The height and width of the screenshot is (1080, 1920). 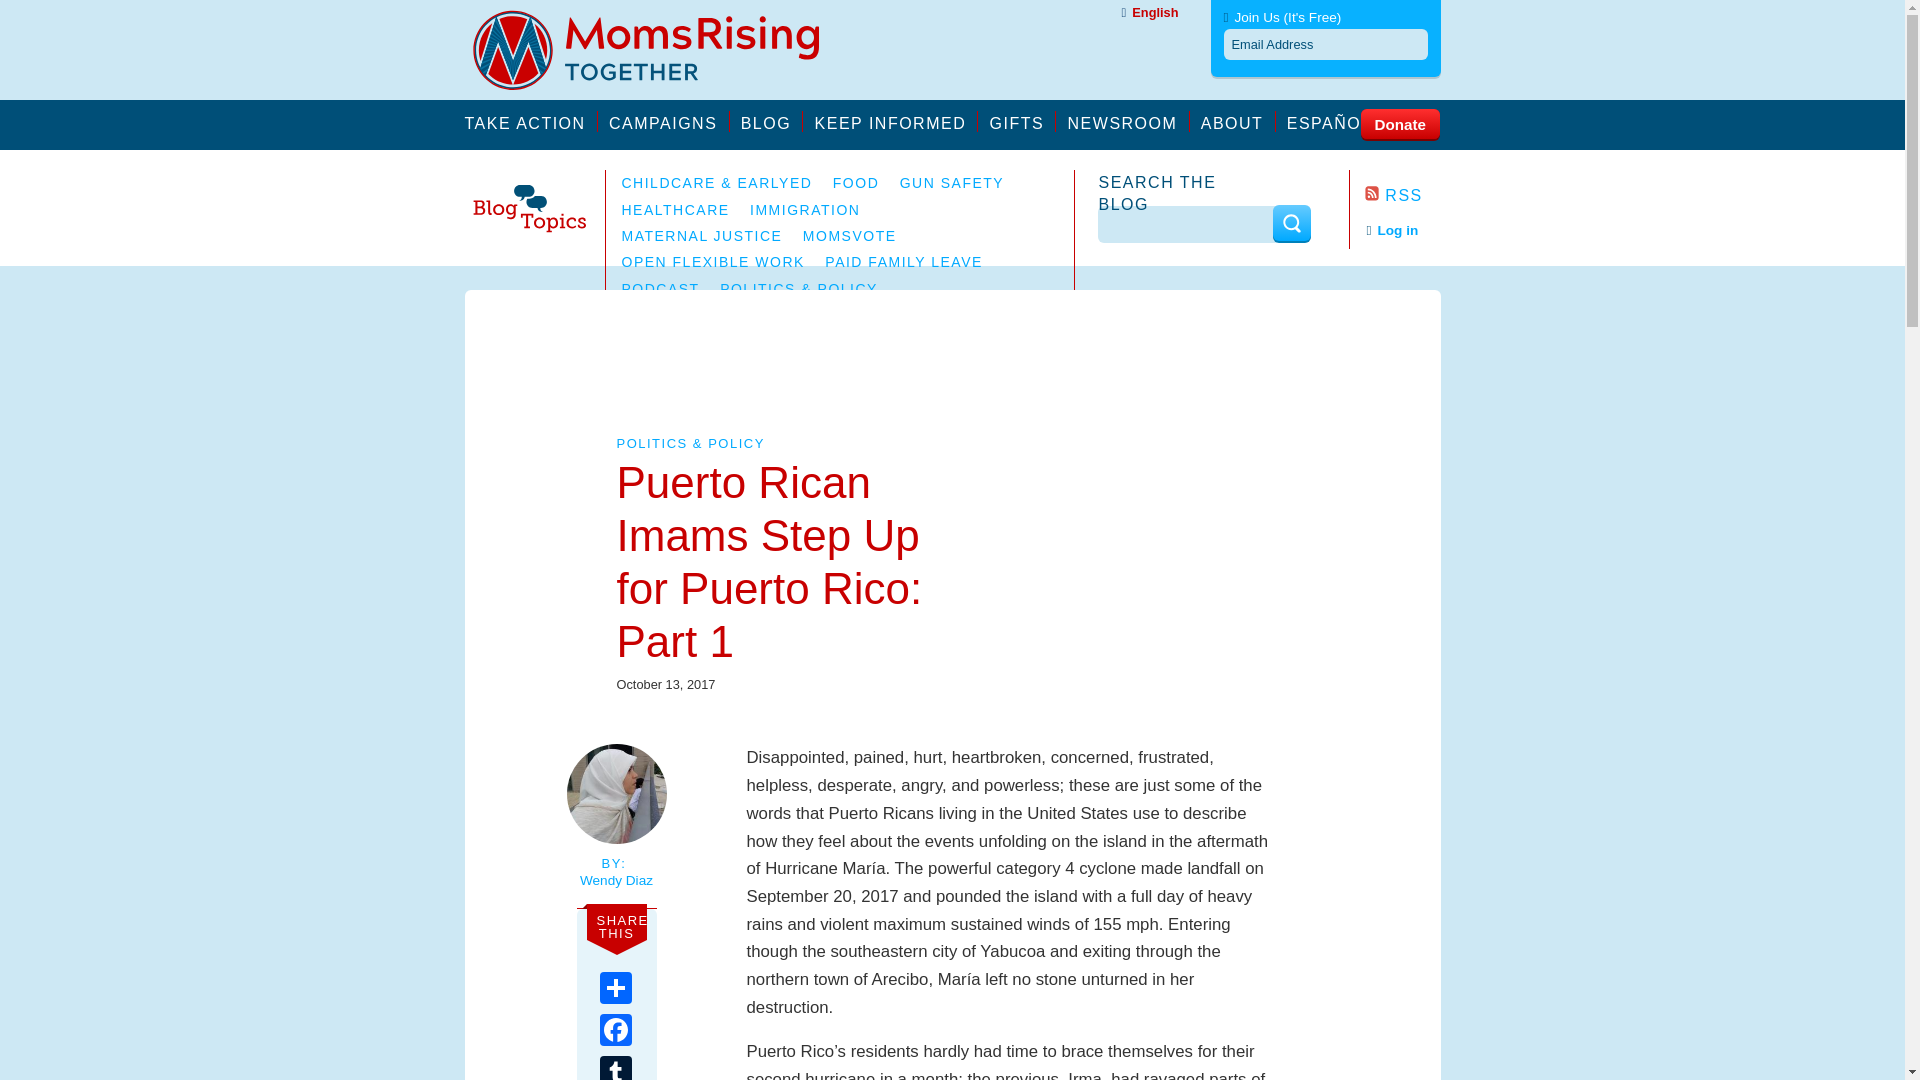 I want to click on CAMPAIGNS, so click(x=668, y=121).